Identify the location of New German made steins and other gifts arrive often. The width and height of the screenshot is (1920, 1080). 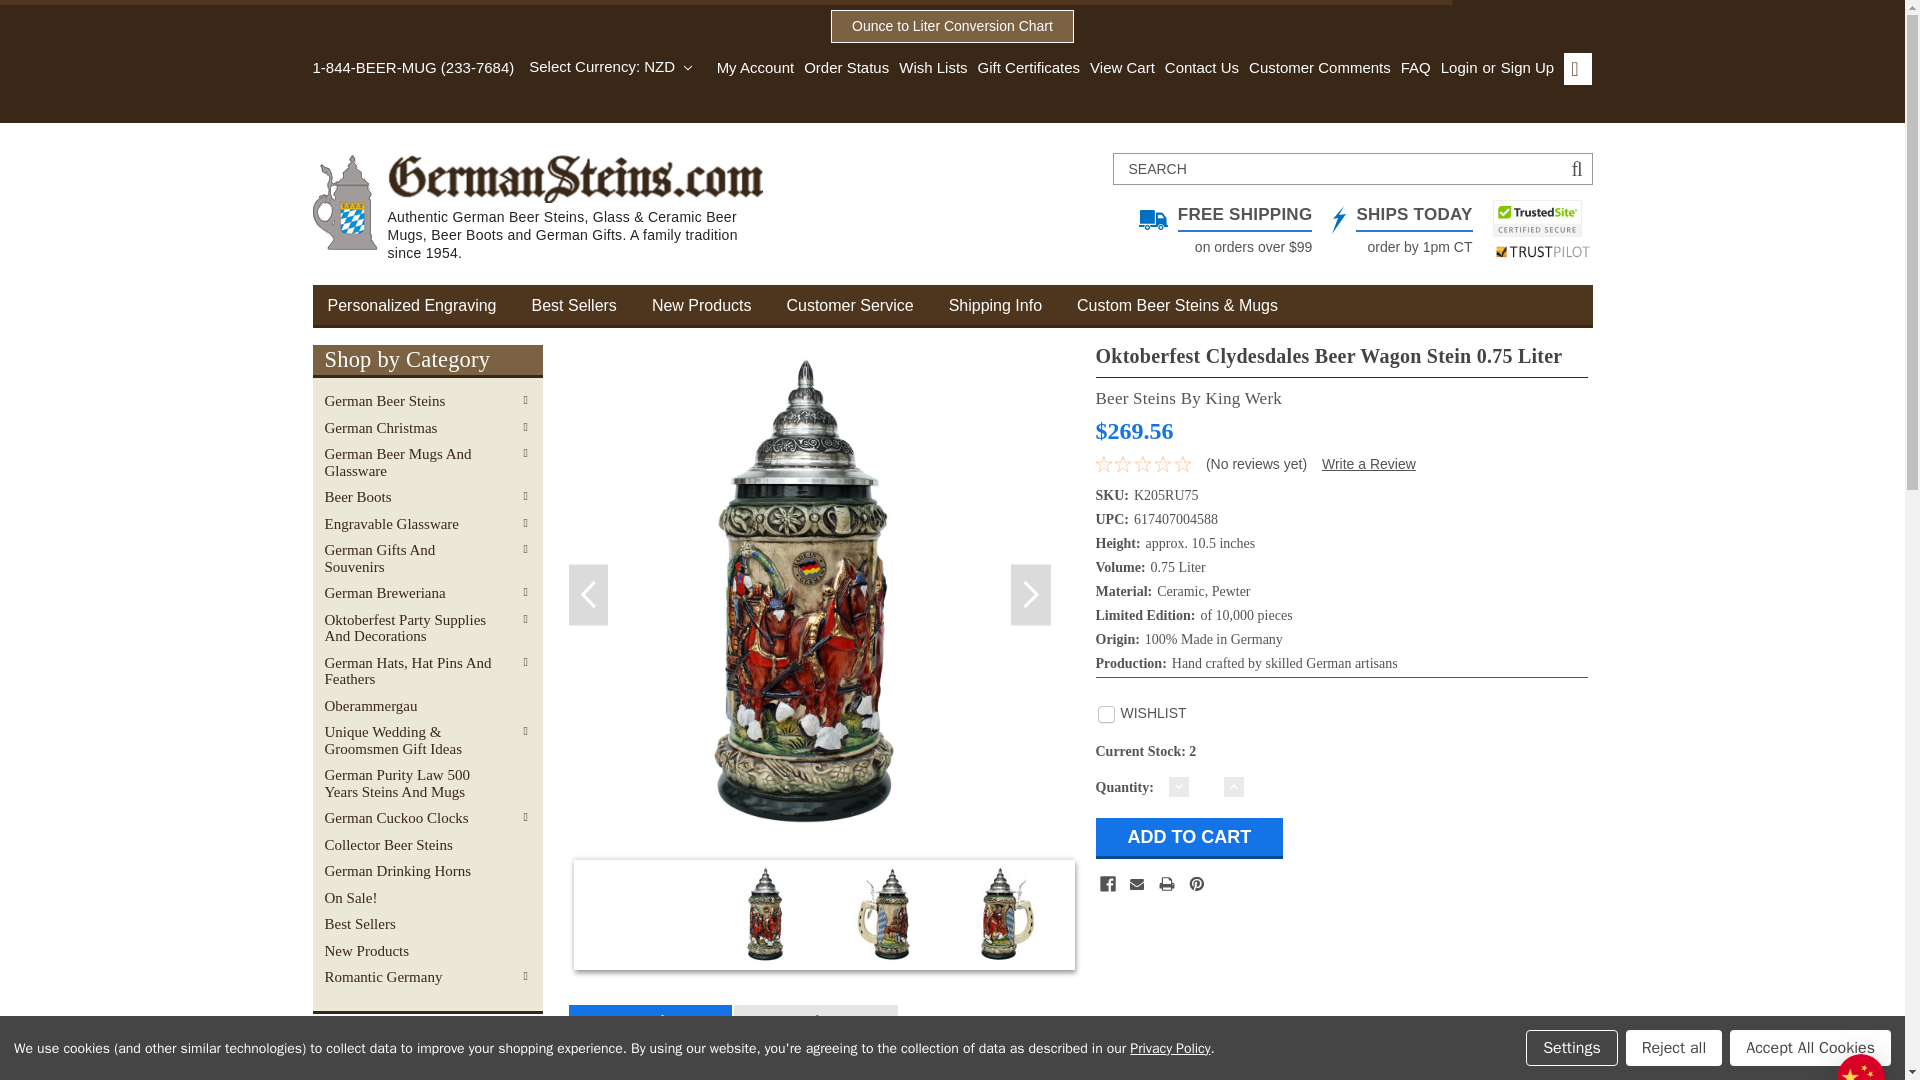
(720, 305).